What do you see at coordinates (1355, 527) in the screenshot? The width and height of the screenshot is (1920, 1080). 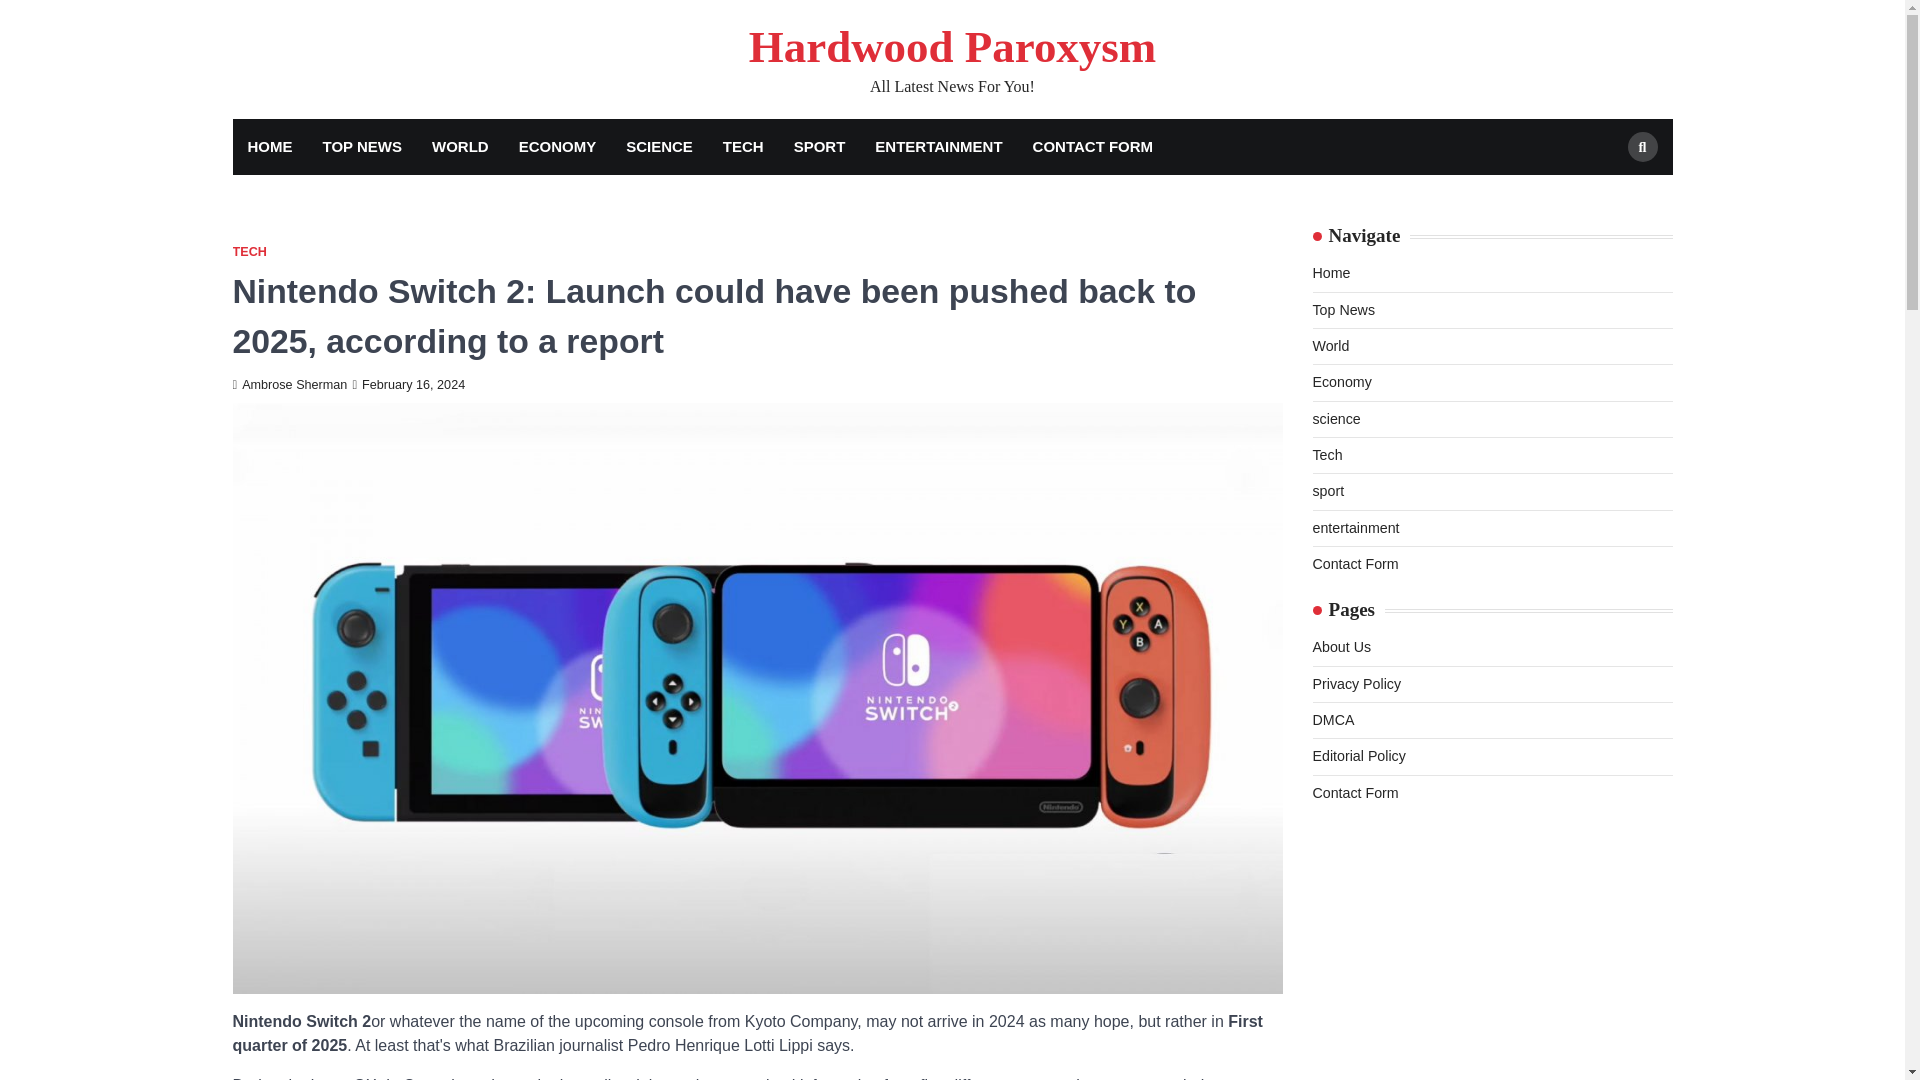 I see `entertainment` at bounding box center [1355, 527].